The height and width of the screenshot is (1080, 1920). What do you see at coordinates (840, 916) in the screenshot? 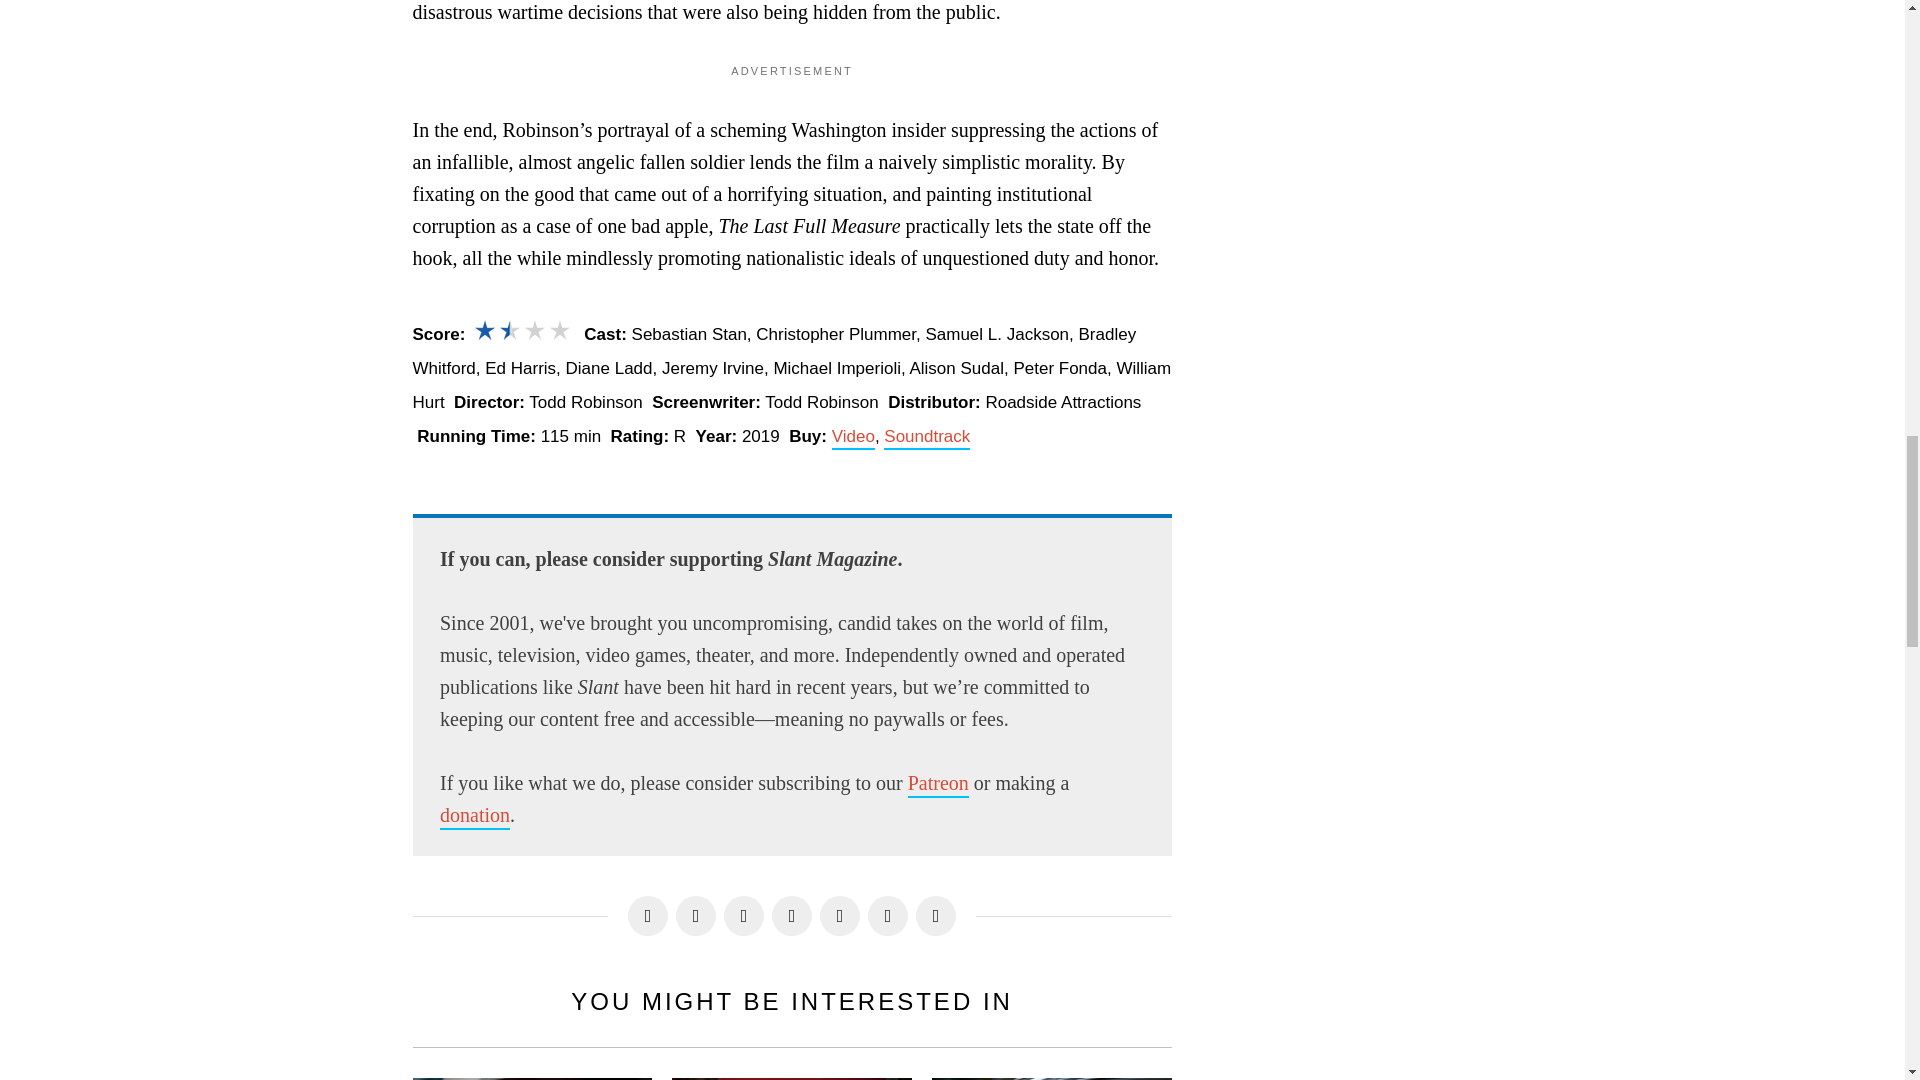
I see `Whatsapp` at bounding box center [840, 916].